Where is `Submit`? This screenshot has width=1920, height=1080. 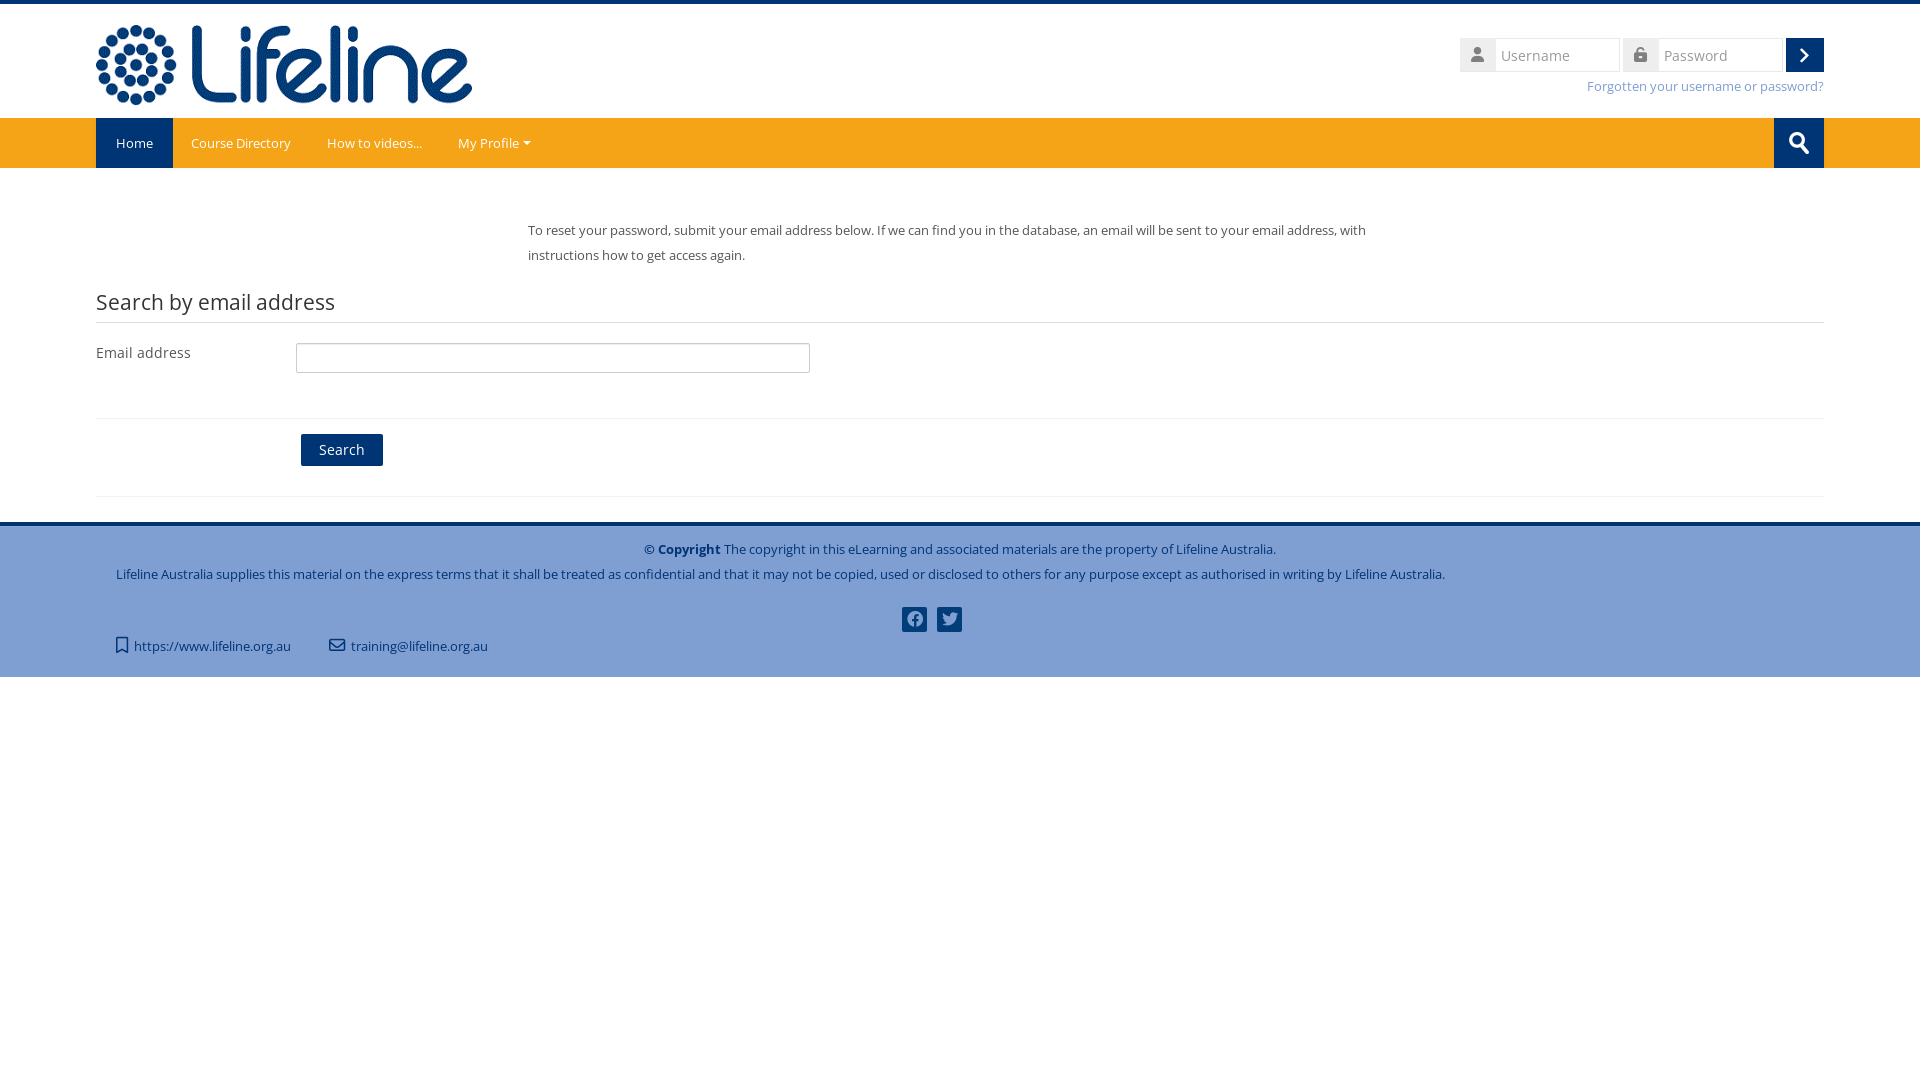
Submit is located at coordinates (1799, 143).